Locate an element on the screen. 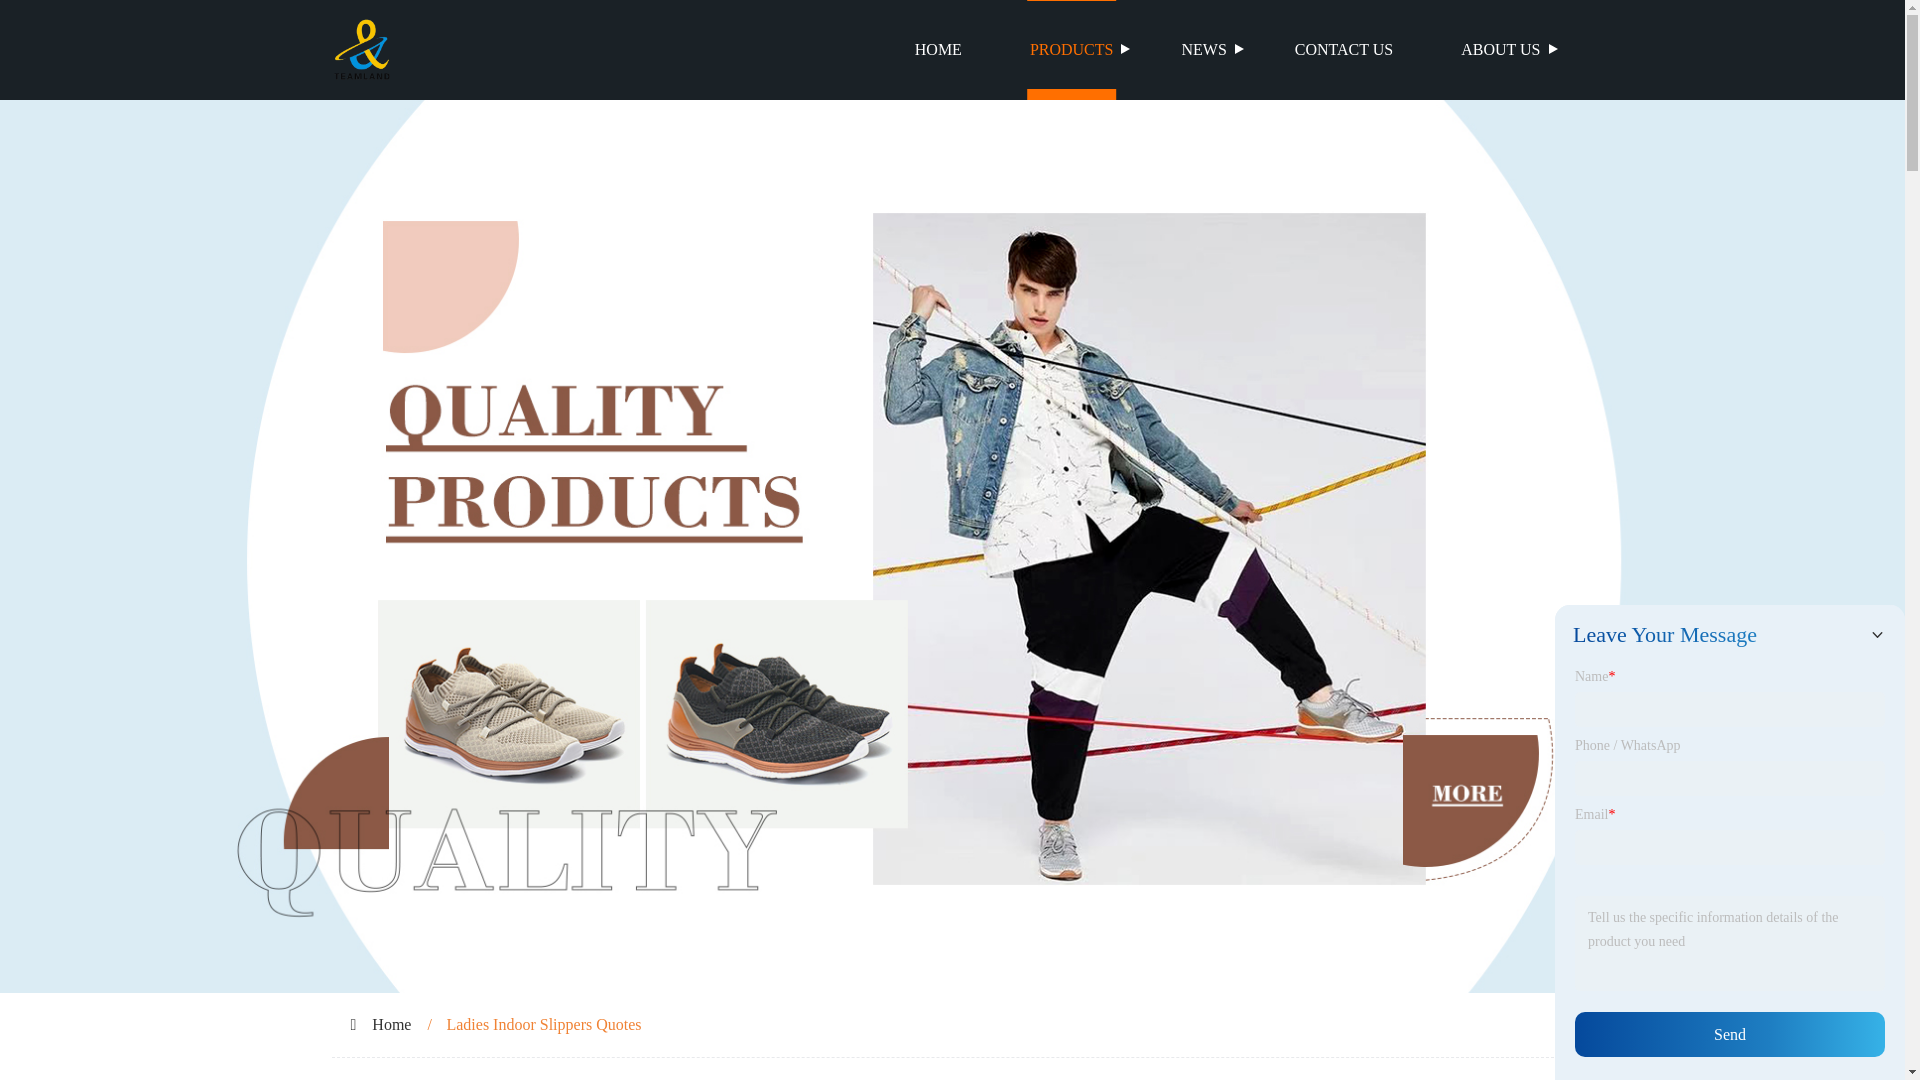  PRODUCTS is located at coordinates (1072, 50).